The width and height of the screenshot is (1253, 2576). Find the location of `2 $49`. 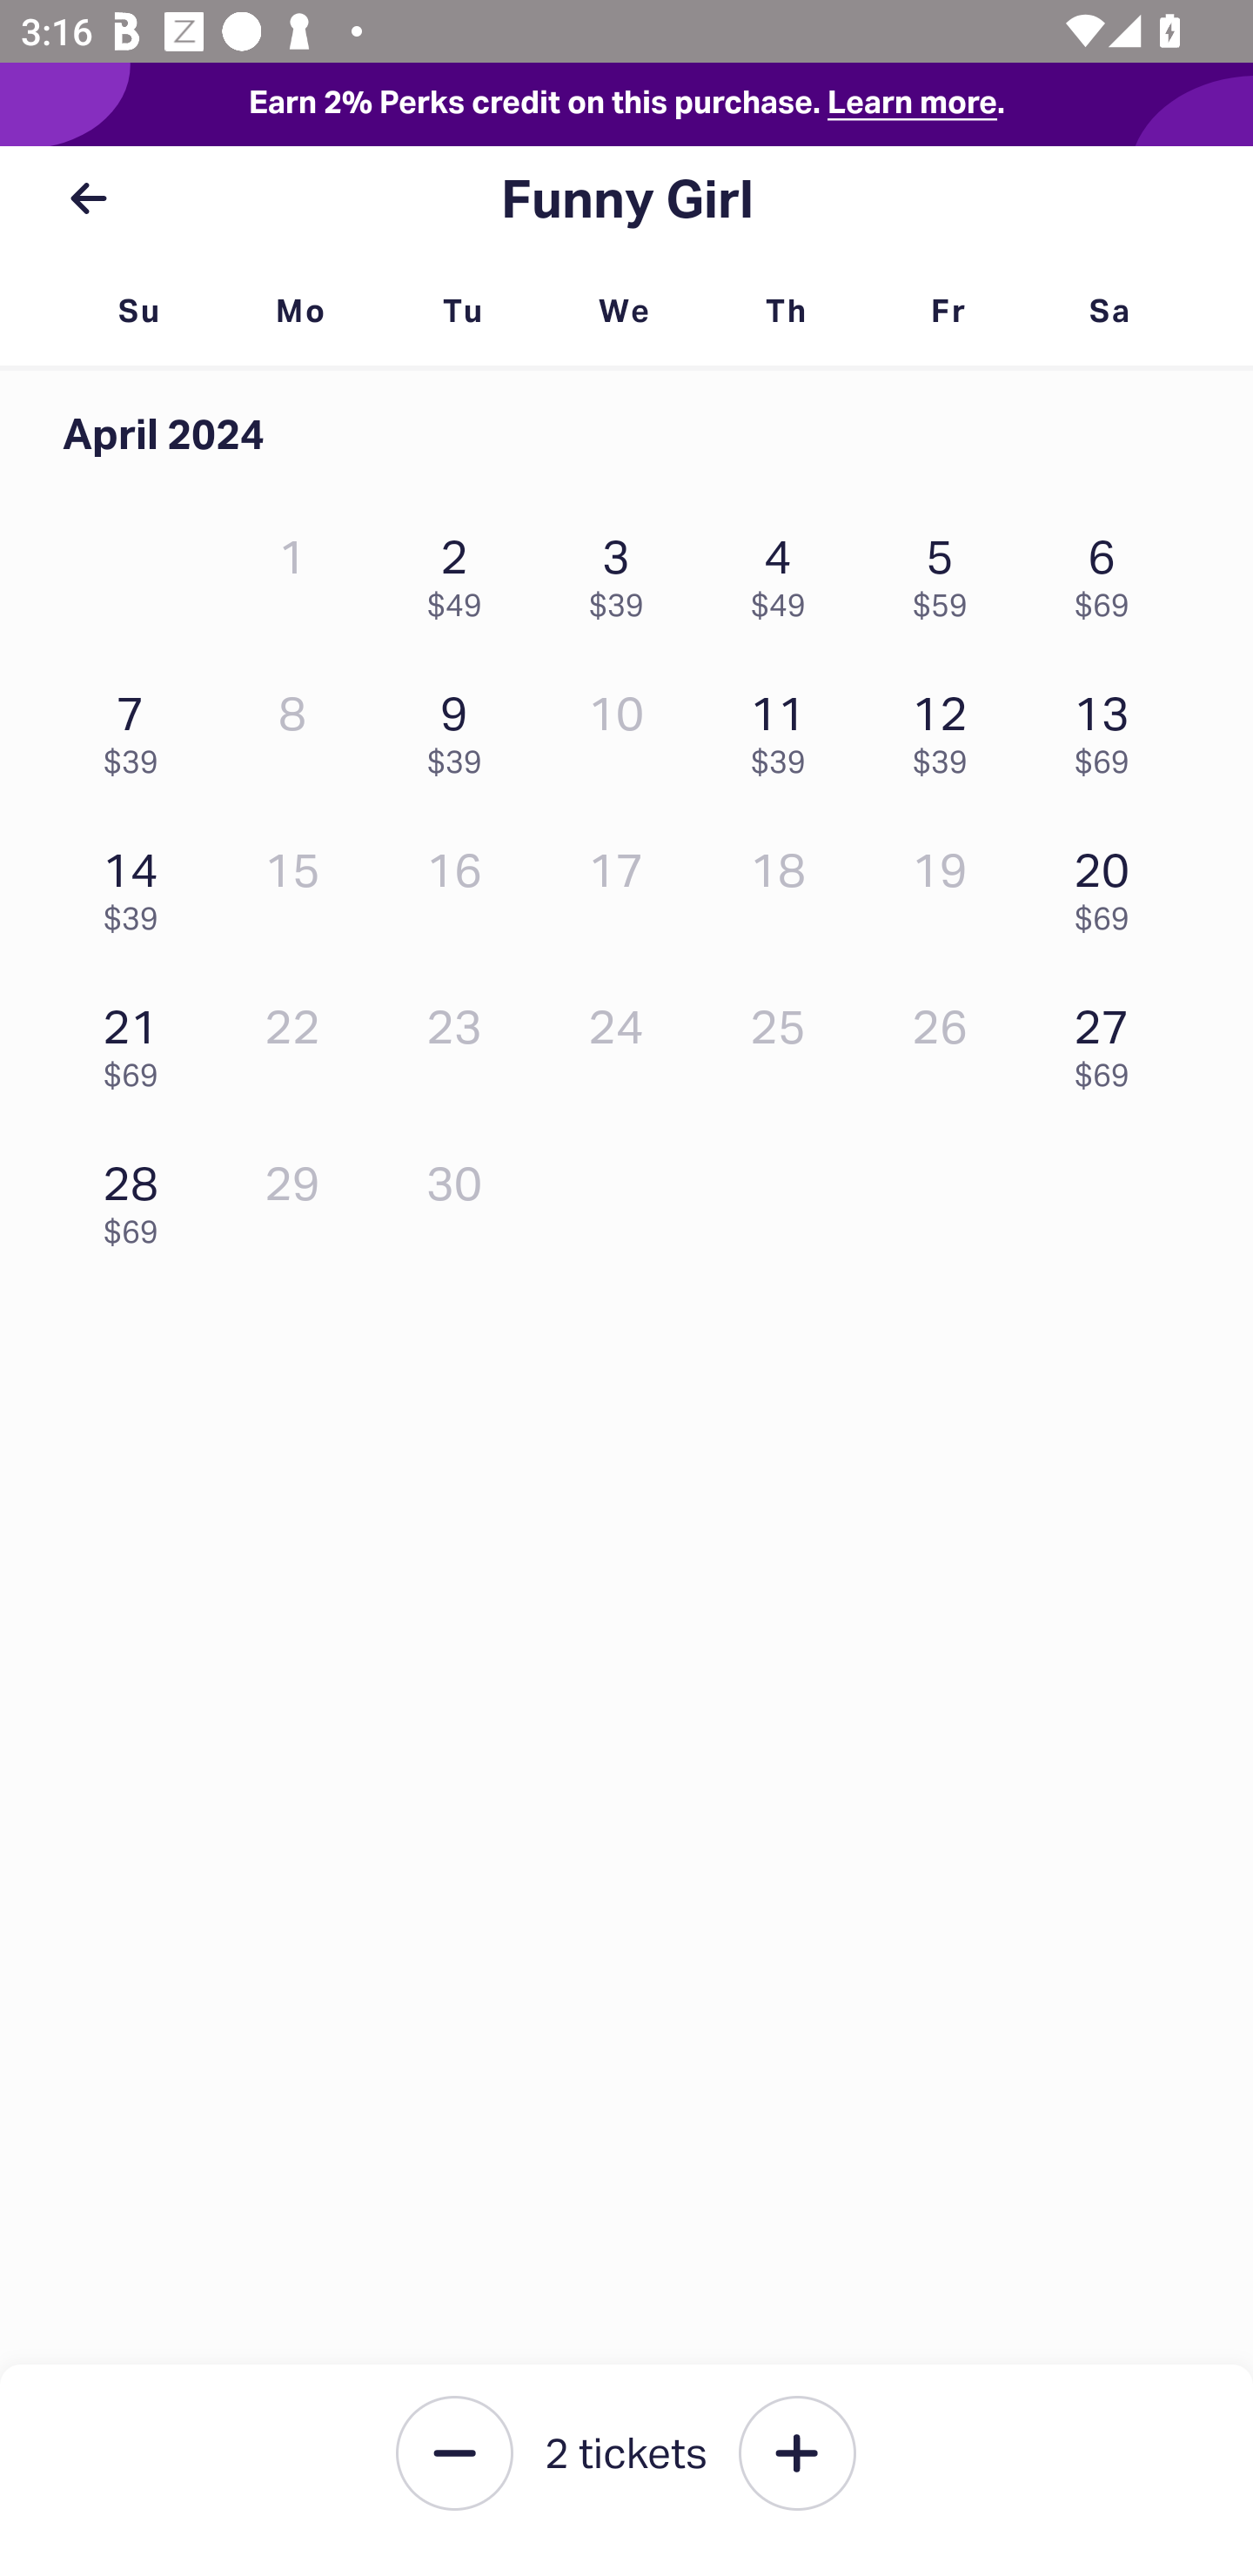

2 $49 is located at coordinates (461, 571).